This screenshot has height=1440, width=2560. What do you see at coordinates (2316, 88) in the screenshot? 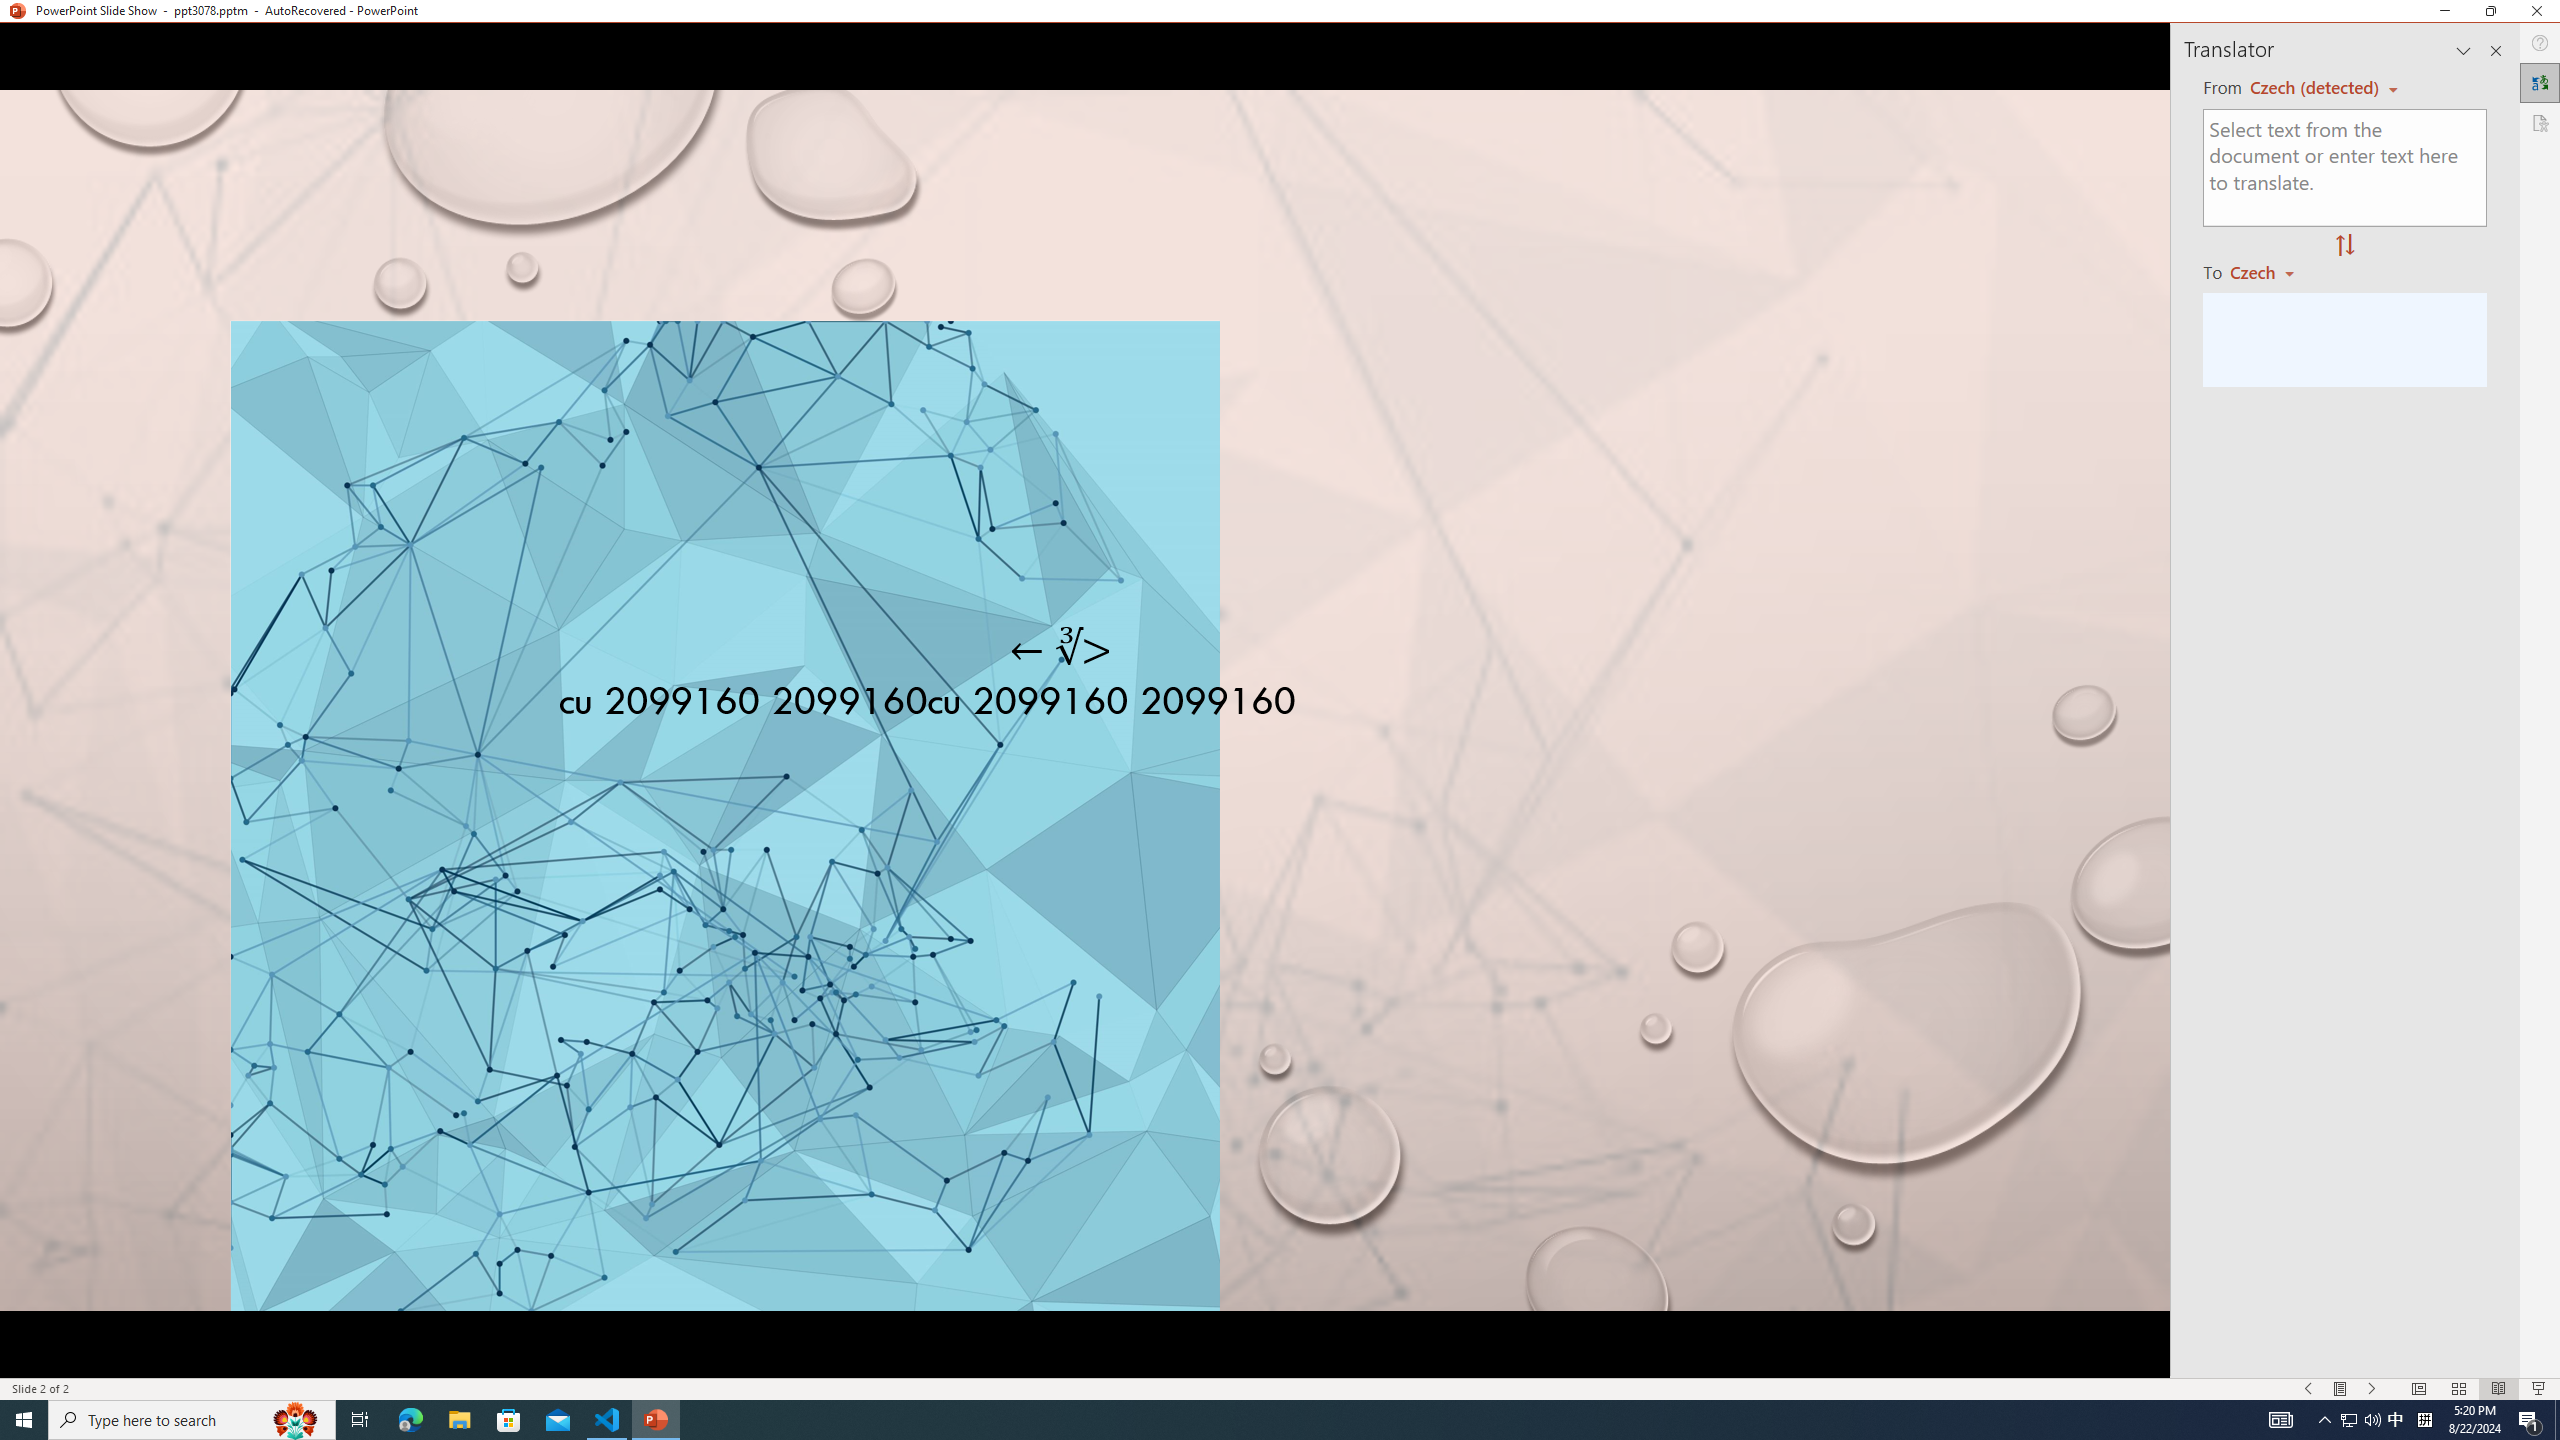
I see `Czech (detected)` at bounding box center [2316, 88].